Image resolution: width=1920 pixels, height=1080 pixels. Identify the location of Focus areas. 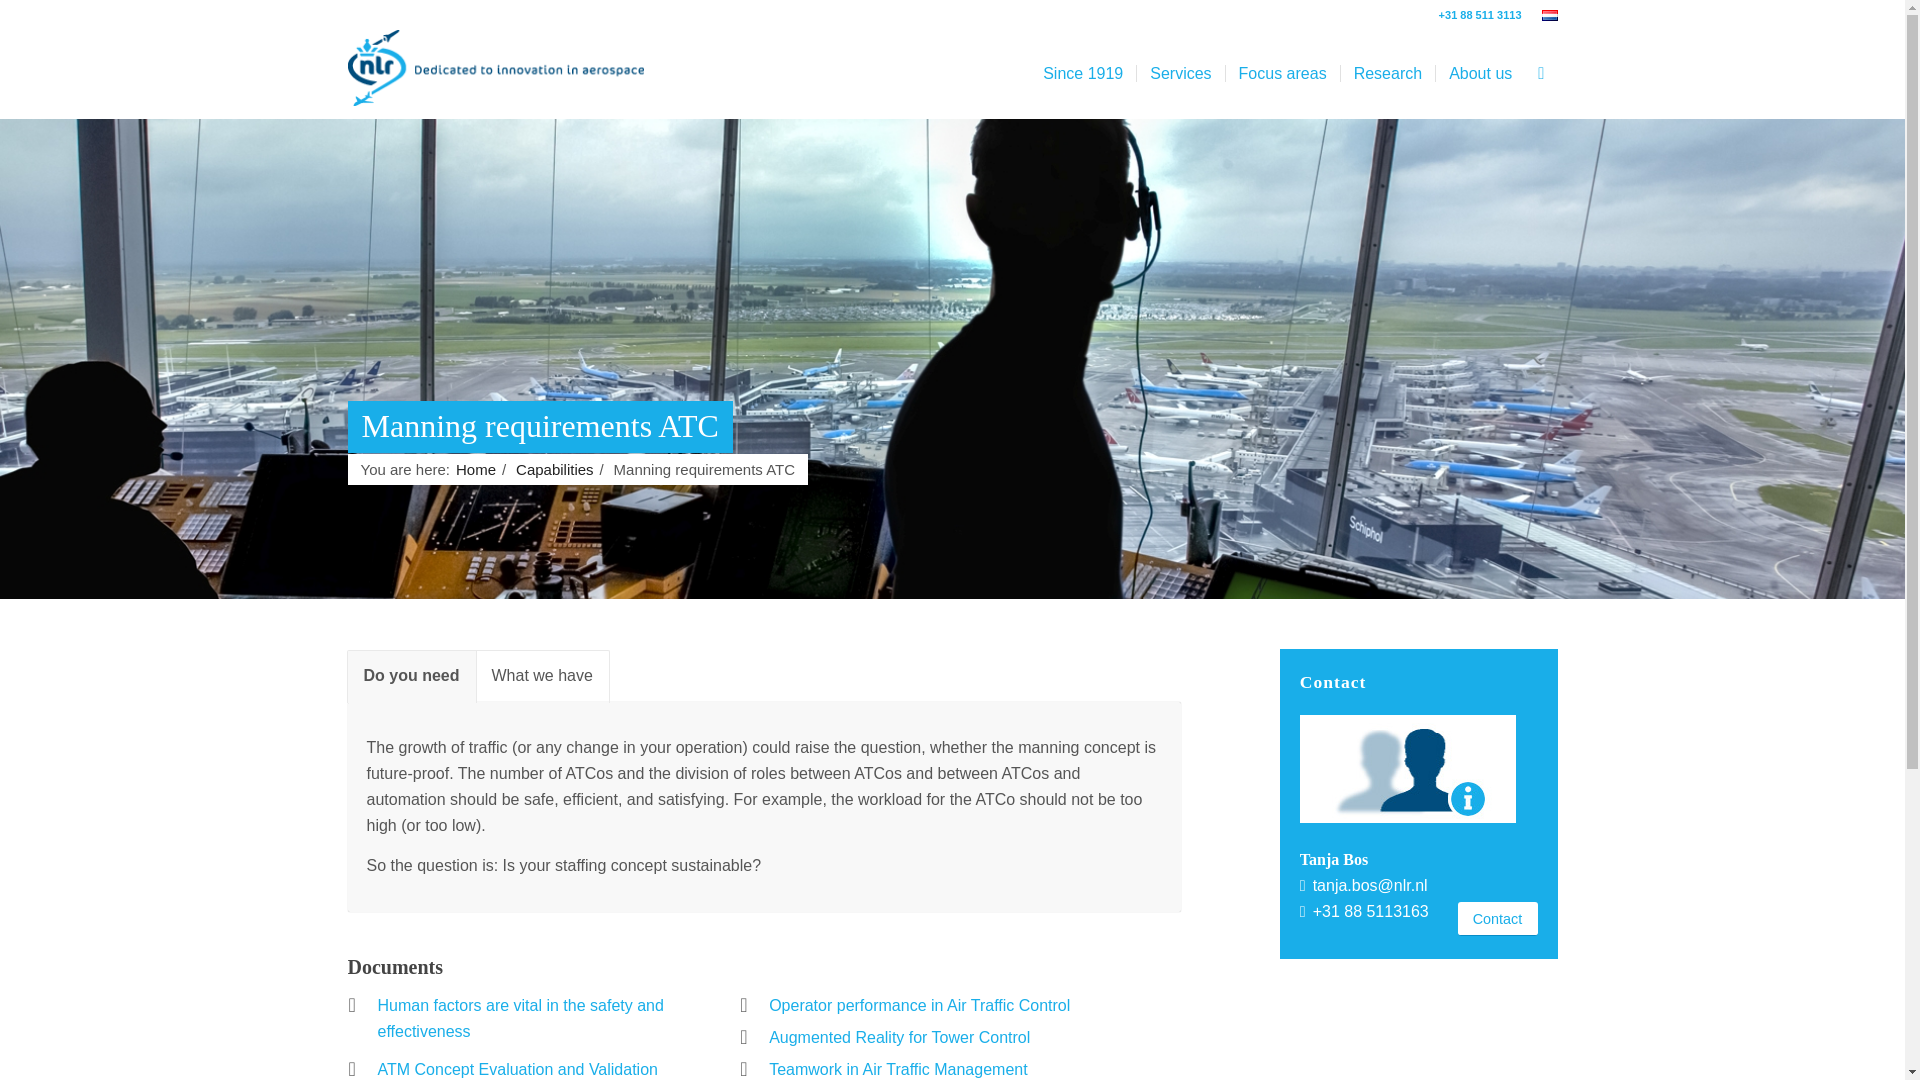
(1282, 74).